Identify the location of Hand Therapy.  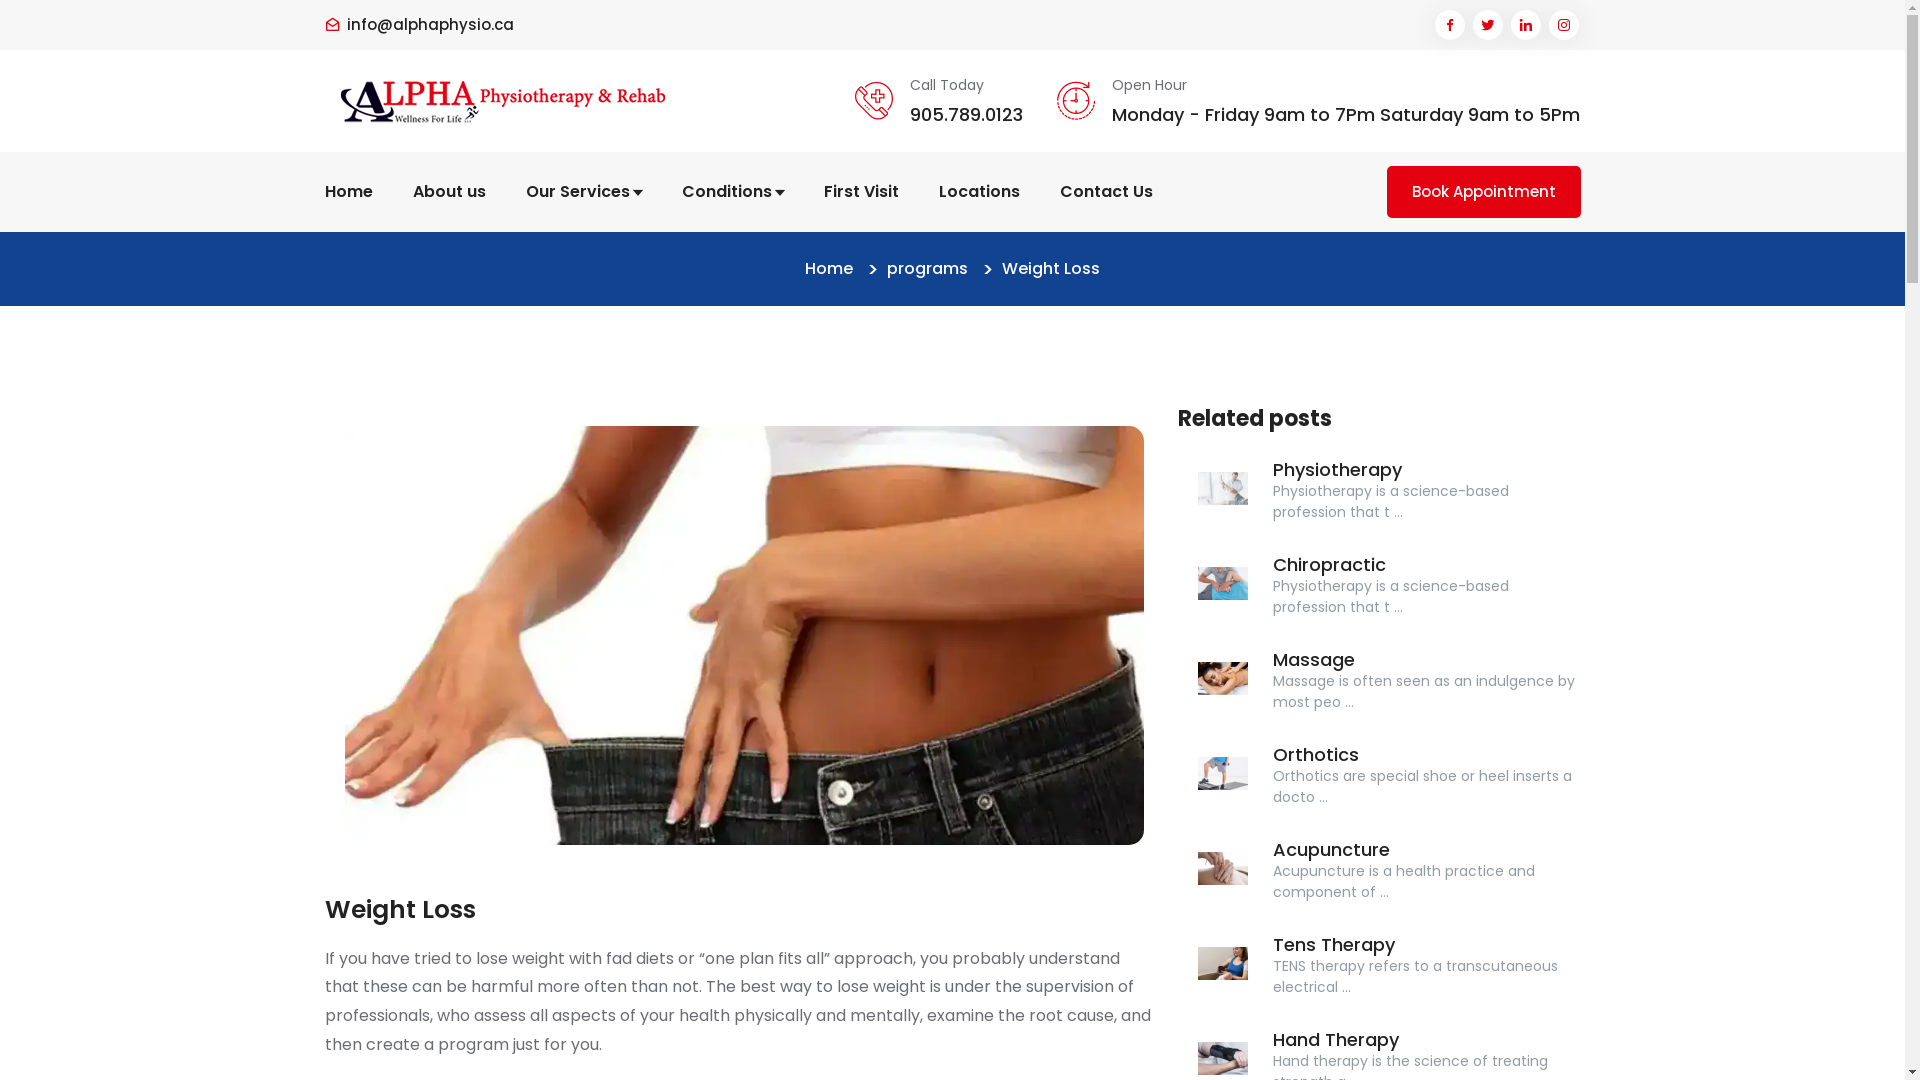
(1336, 1040).